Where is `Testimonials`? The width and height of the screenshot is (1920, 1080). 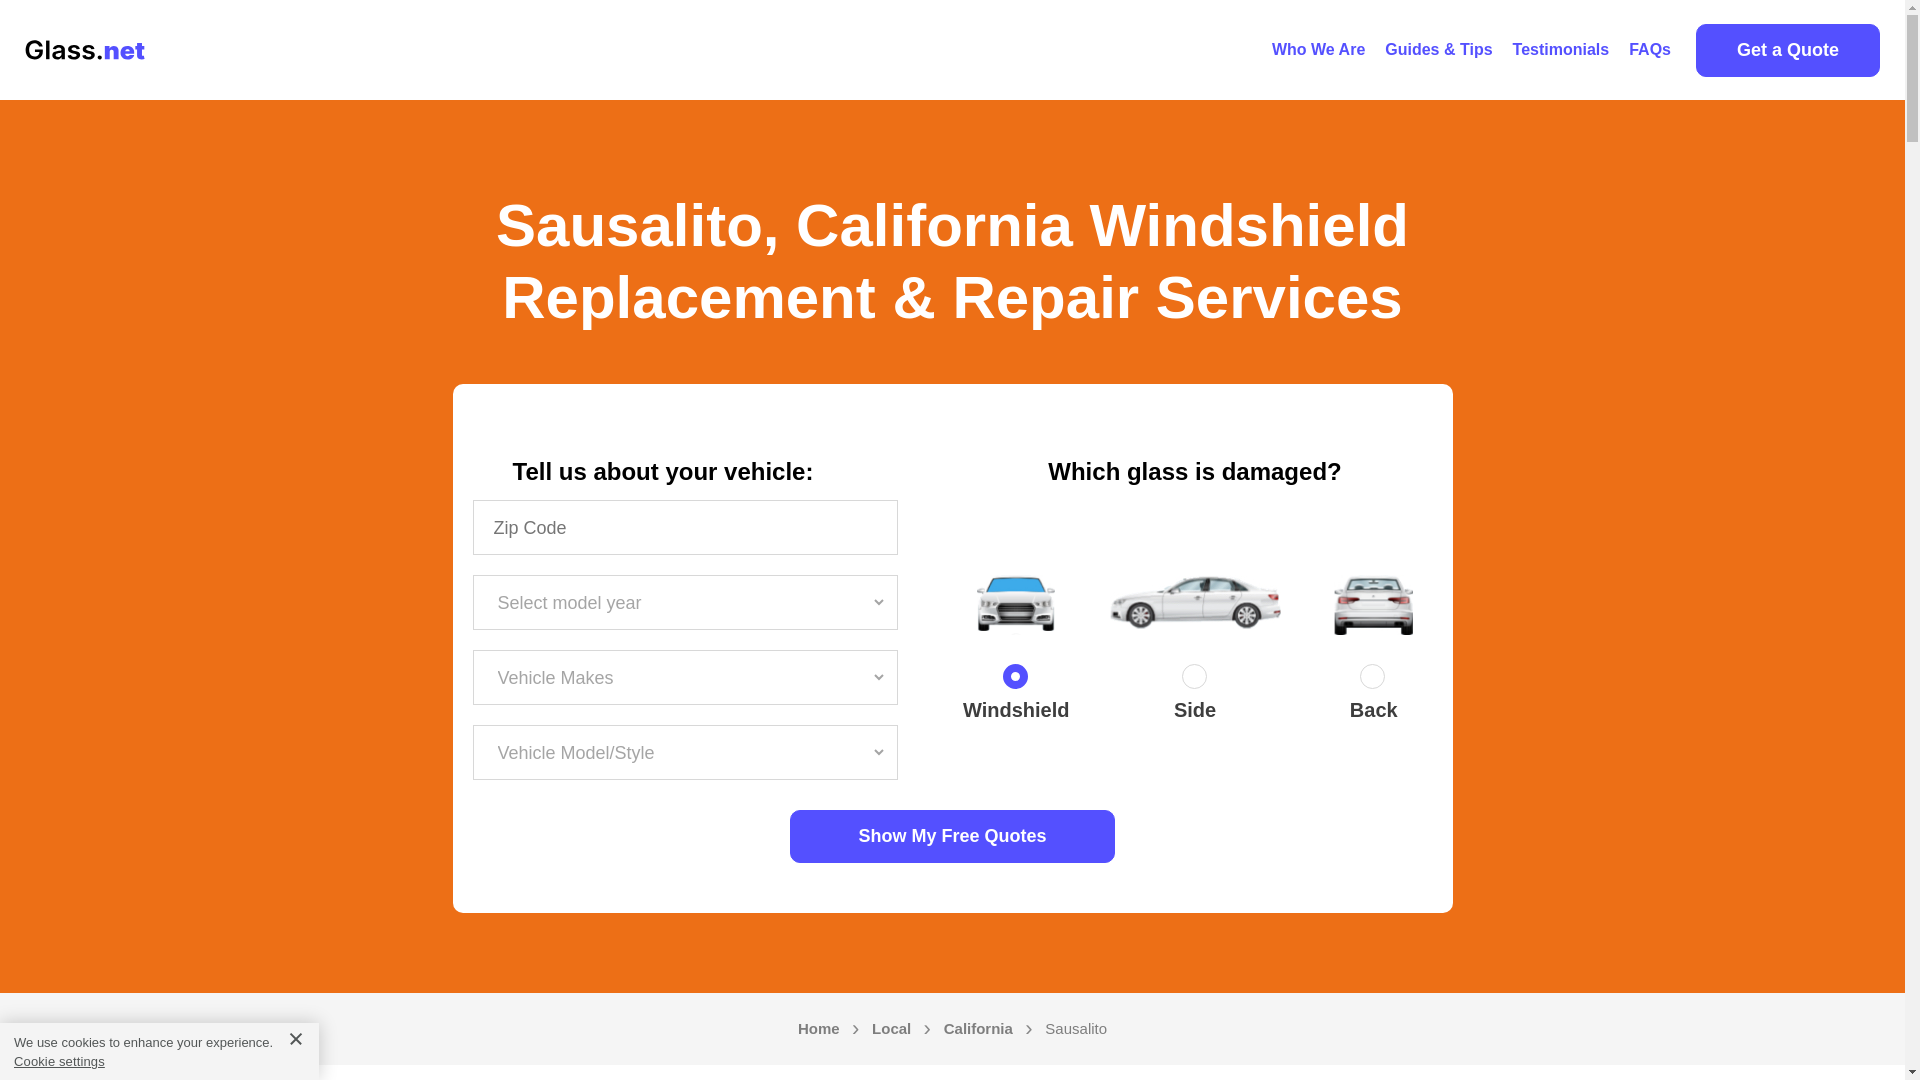 Testimonials is located at coordinates (1562, 50).